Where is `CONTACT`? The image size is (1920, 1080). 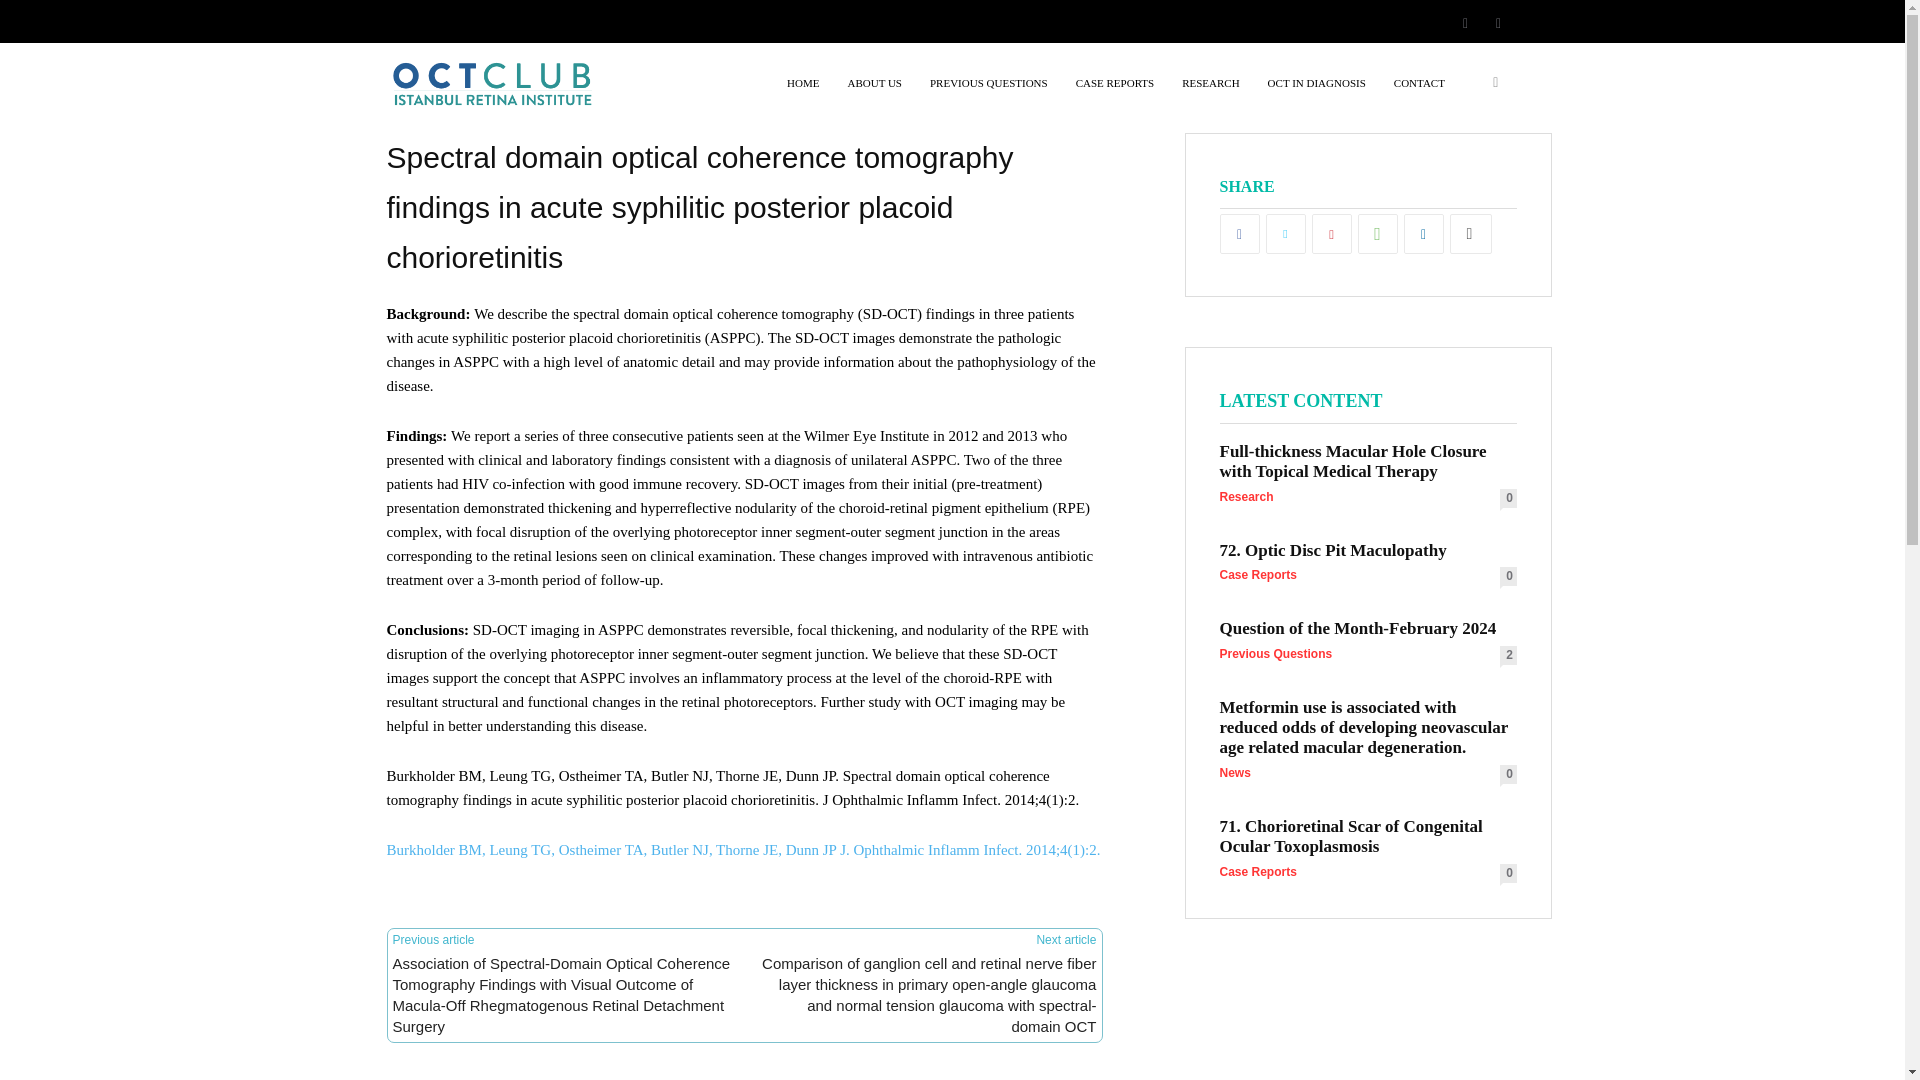
CONTACT is located at coordinates (1420, 83).